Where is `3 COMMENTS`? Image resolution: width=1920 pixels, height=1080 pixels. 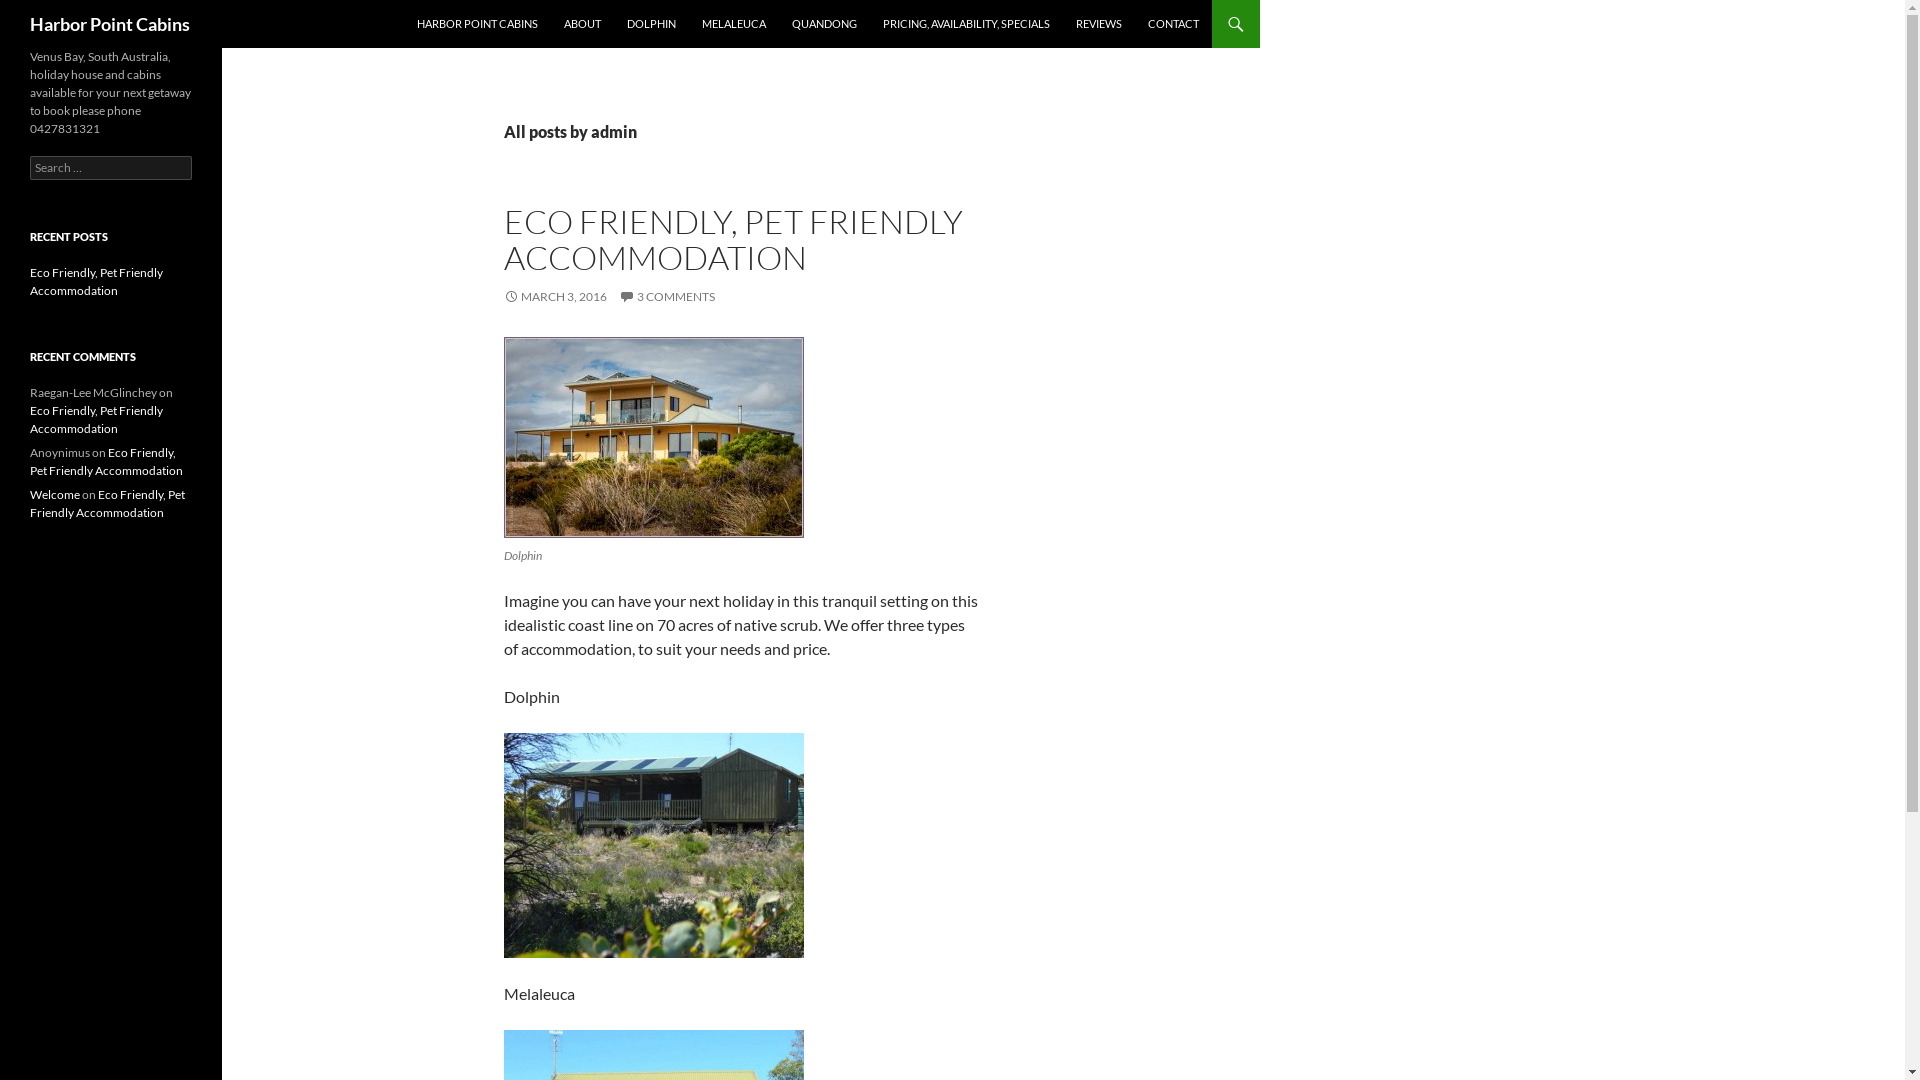
3 COMMENTS is located at coordinates (667, 296).